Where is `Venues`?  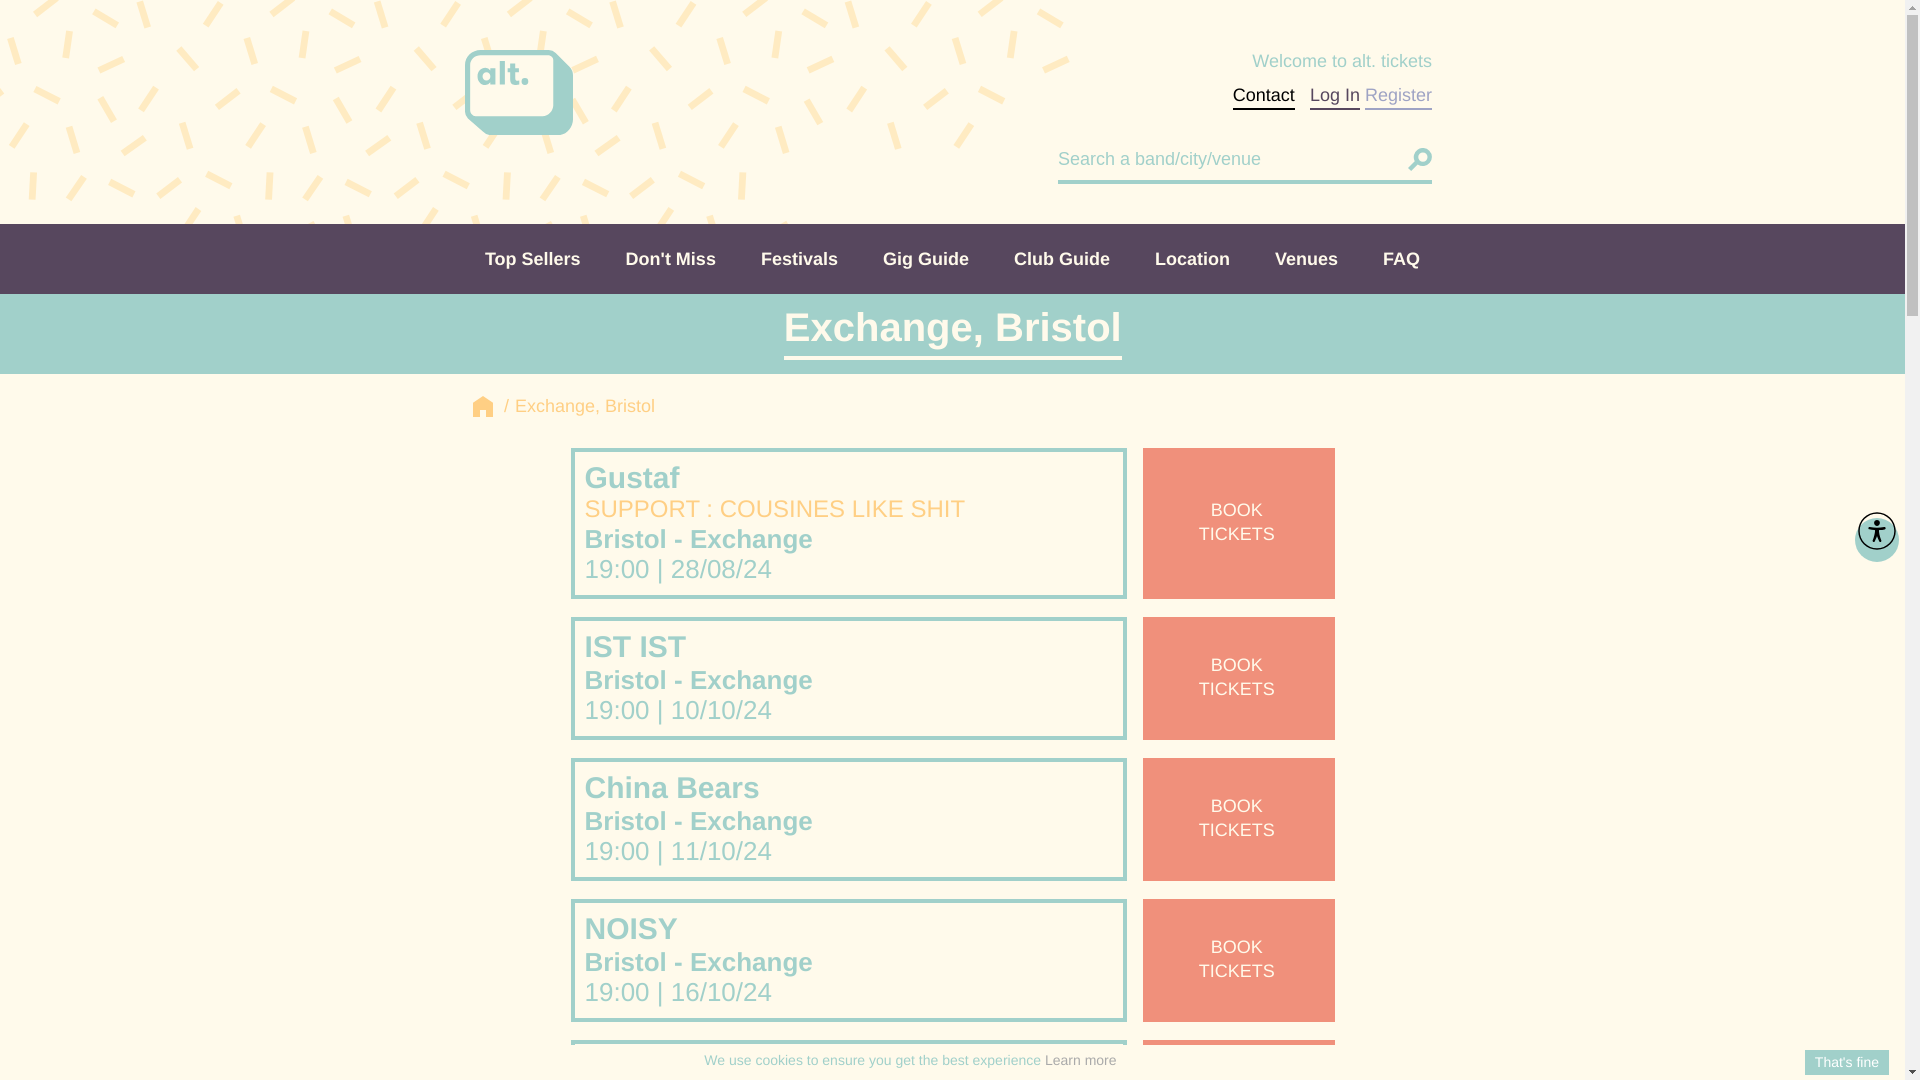 Venues is located at coordinates (1402, 258).